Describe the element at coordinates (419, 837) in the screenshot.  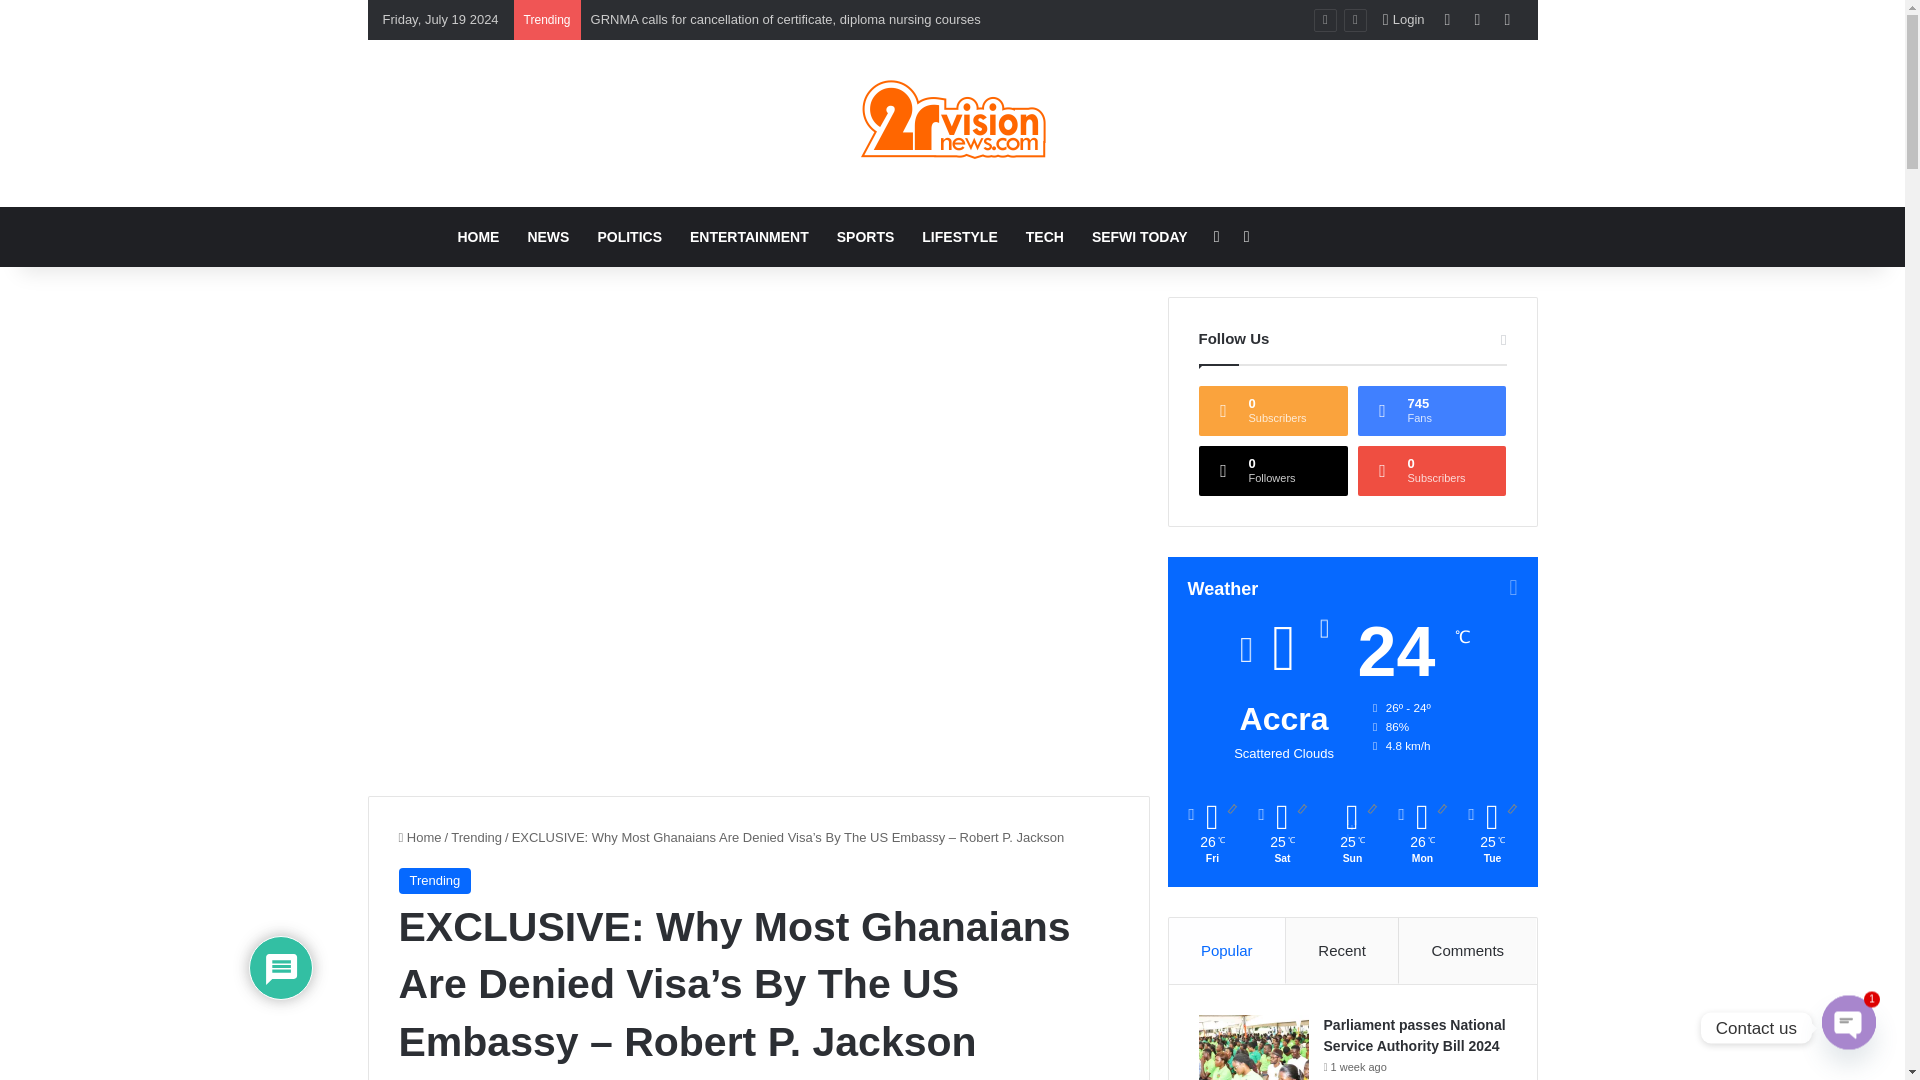
I see `Home` at that location.